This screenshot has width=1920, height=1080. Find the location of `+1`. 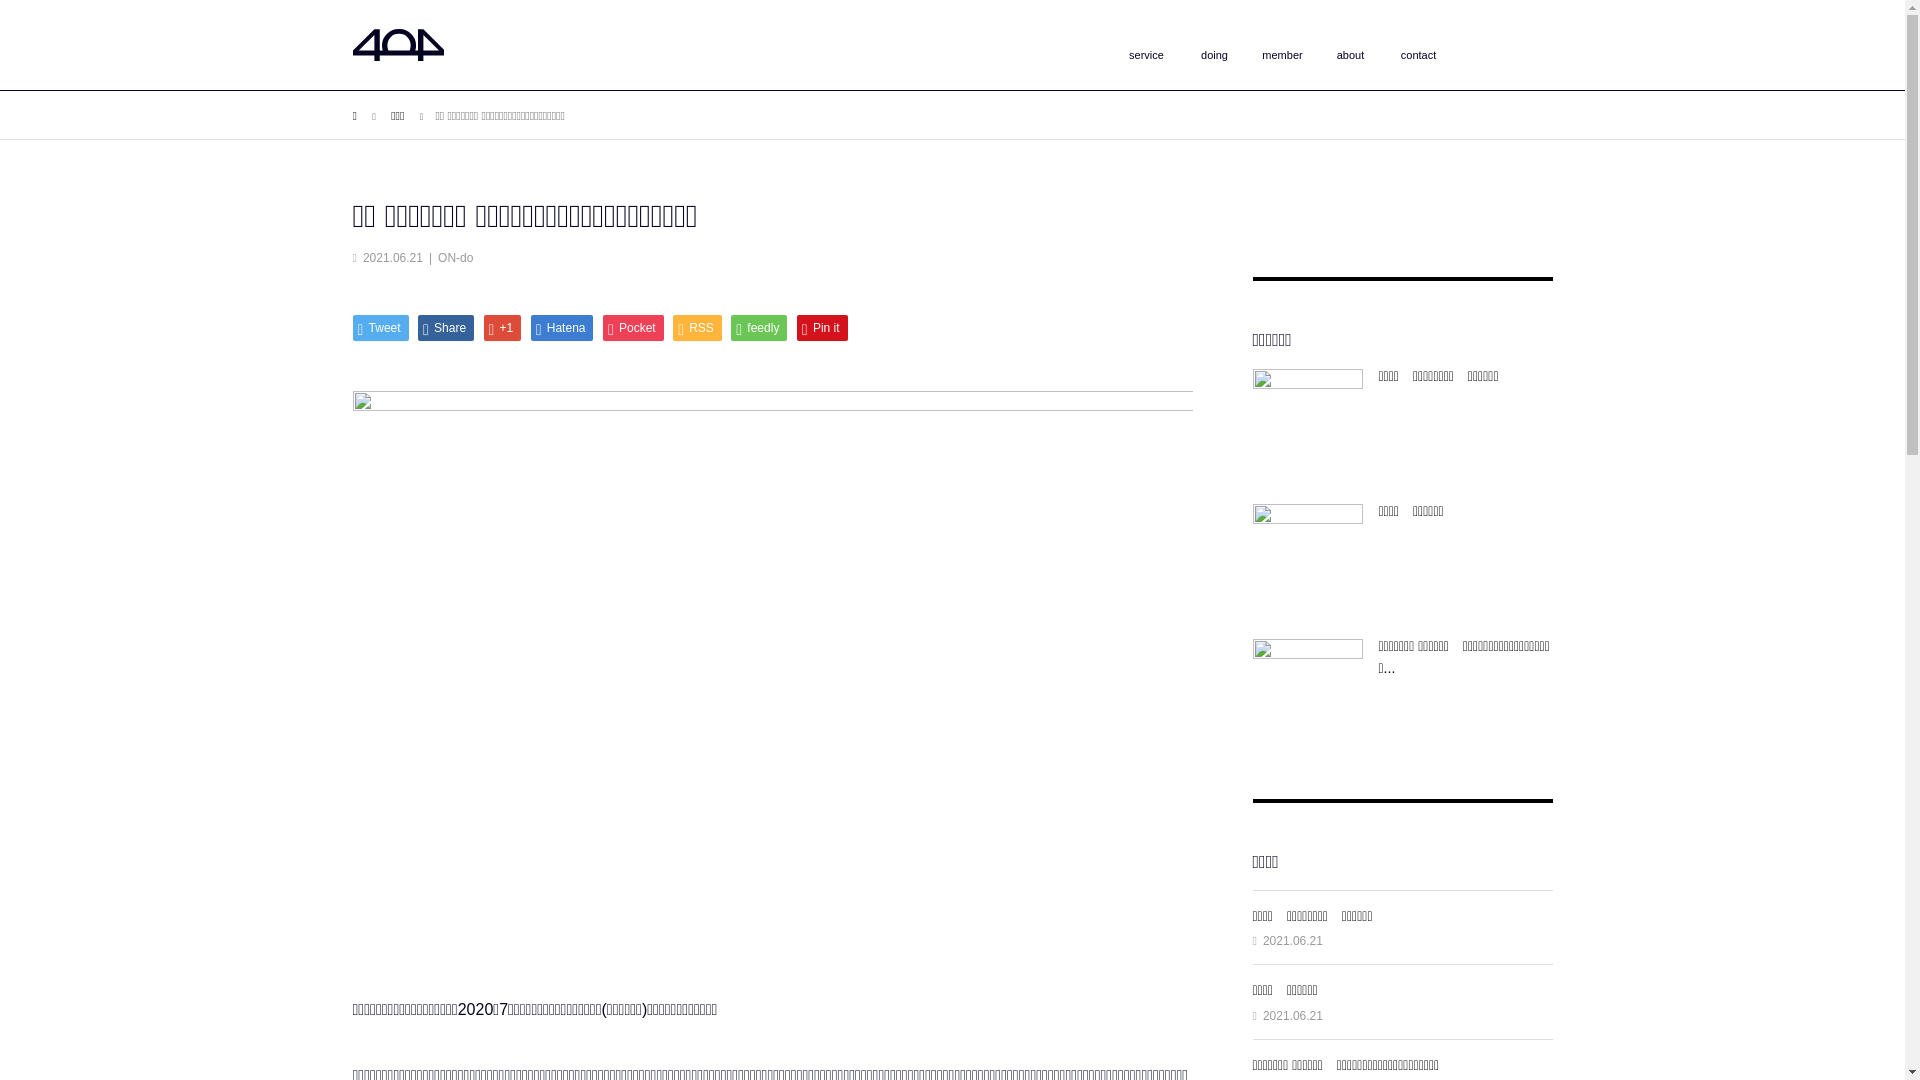

+1 is located at coordinates (503, 328).